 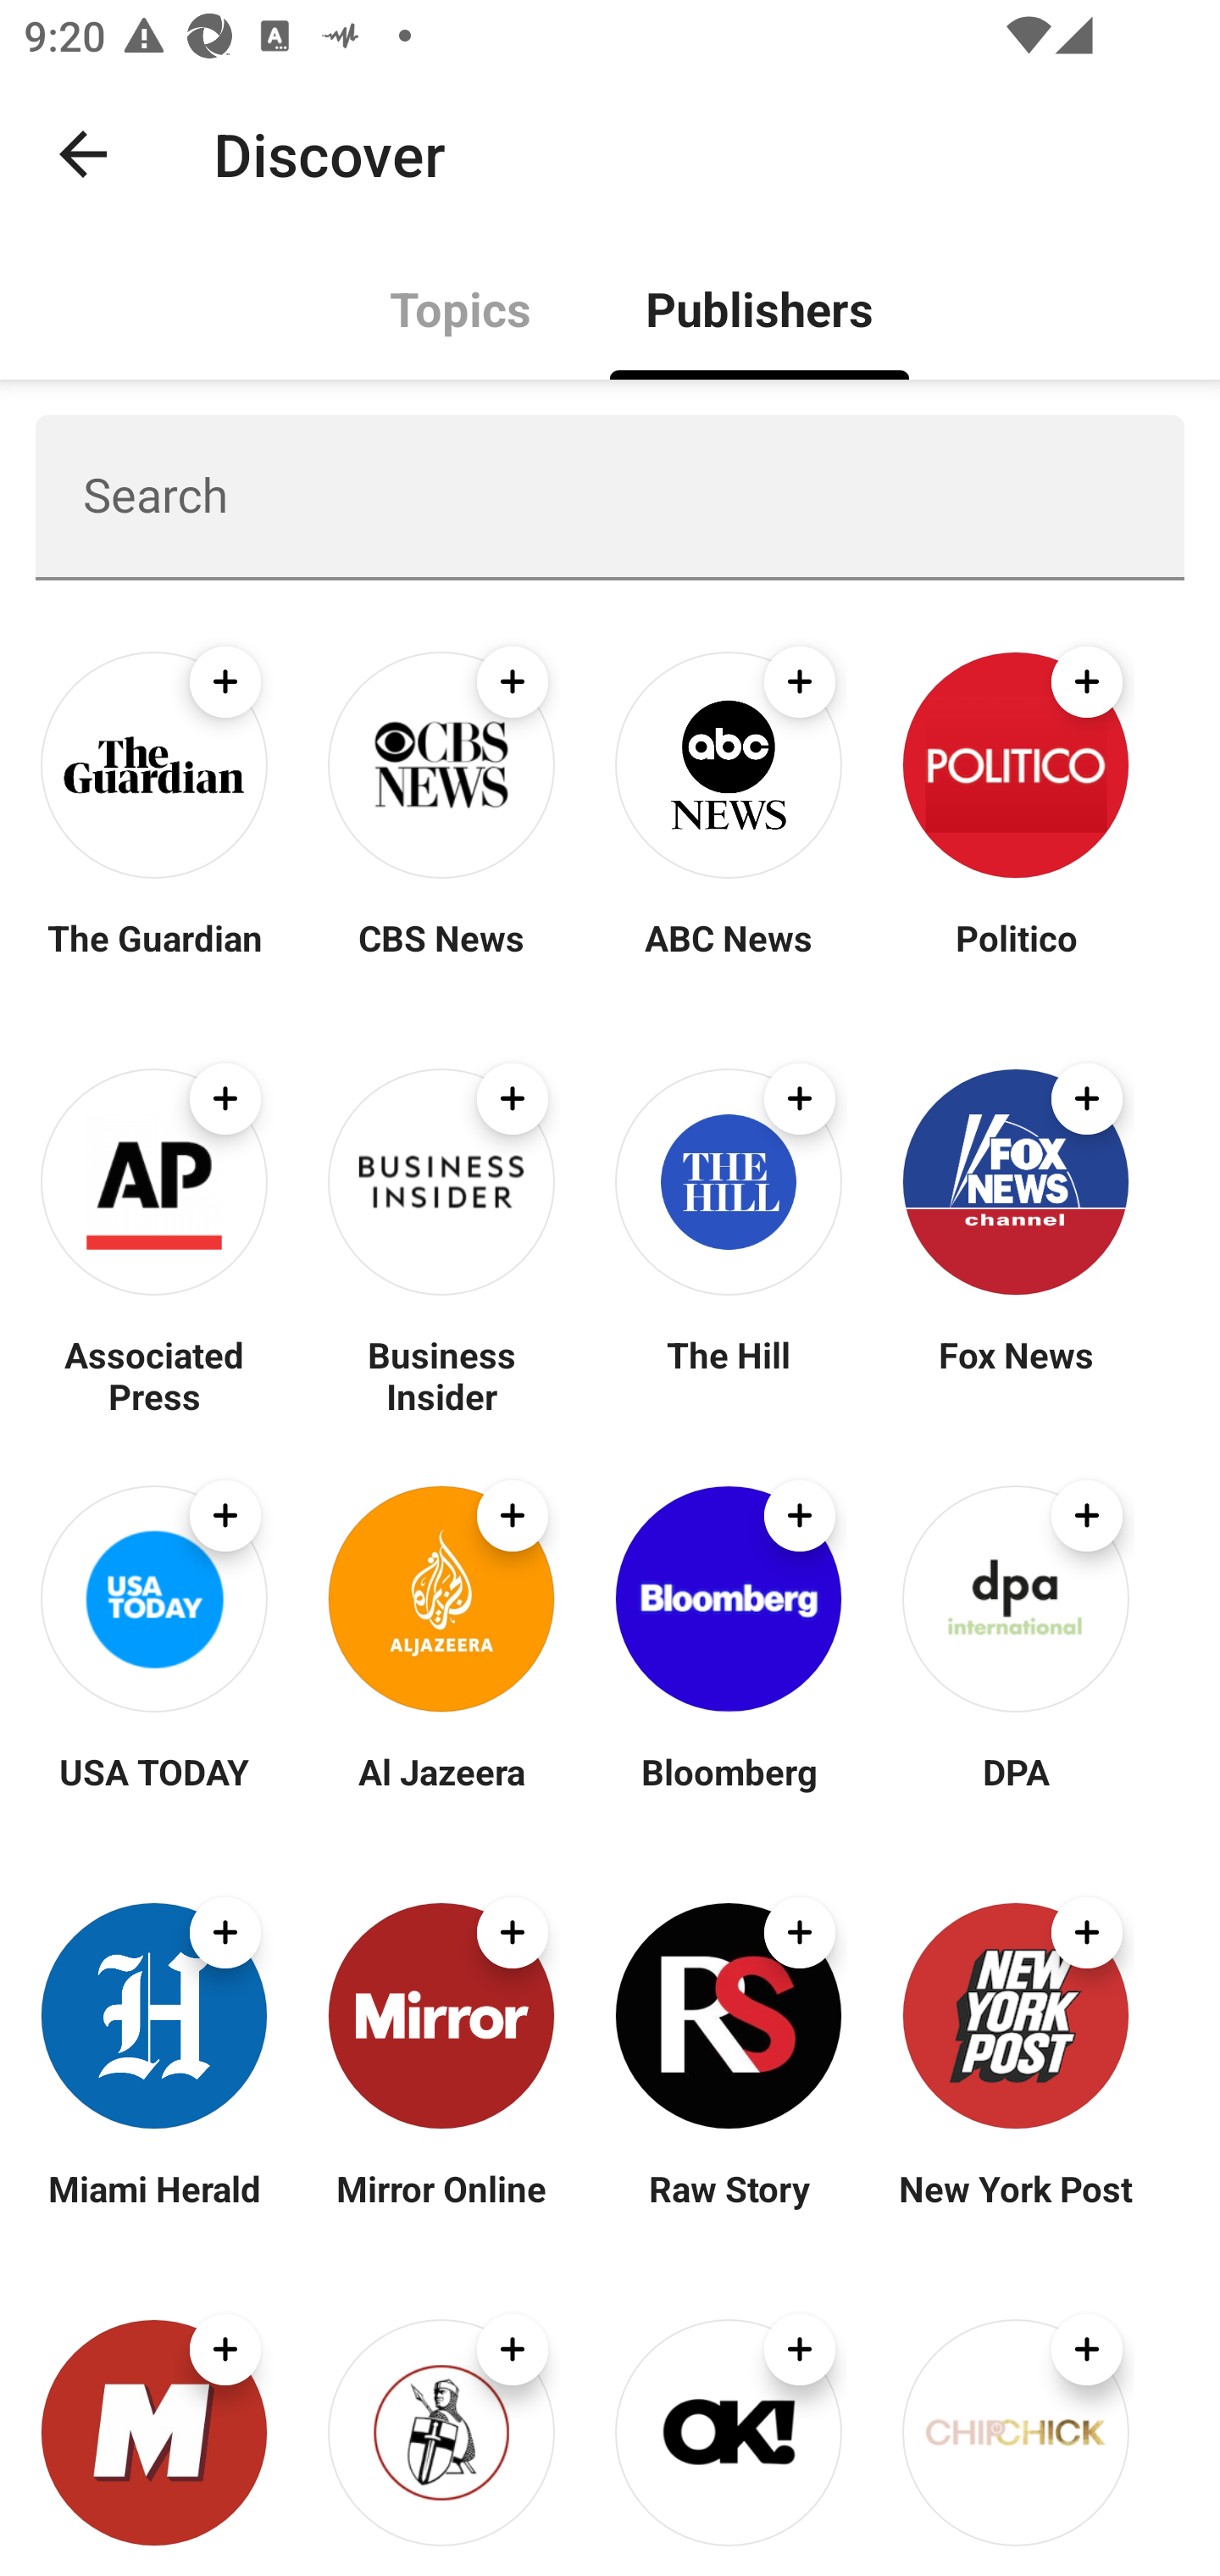 What do you see at coordinates (441, 958) in the screenshot?
I see `CBS News` at bounding box center [441, 958].